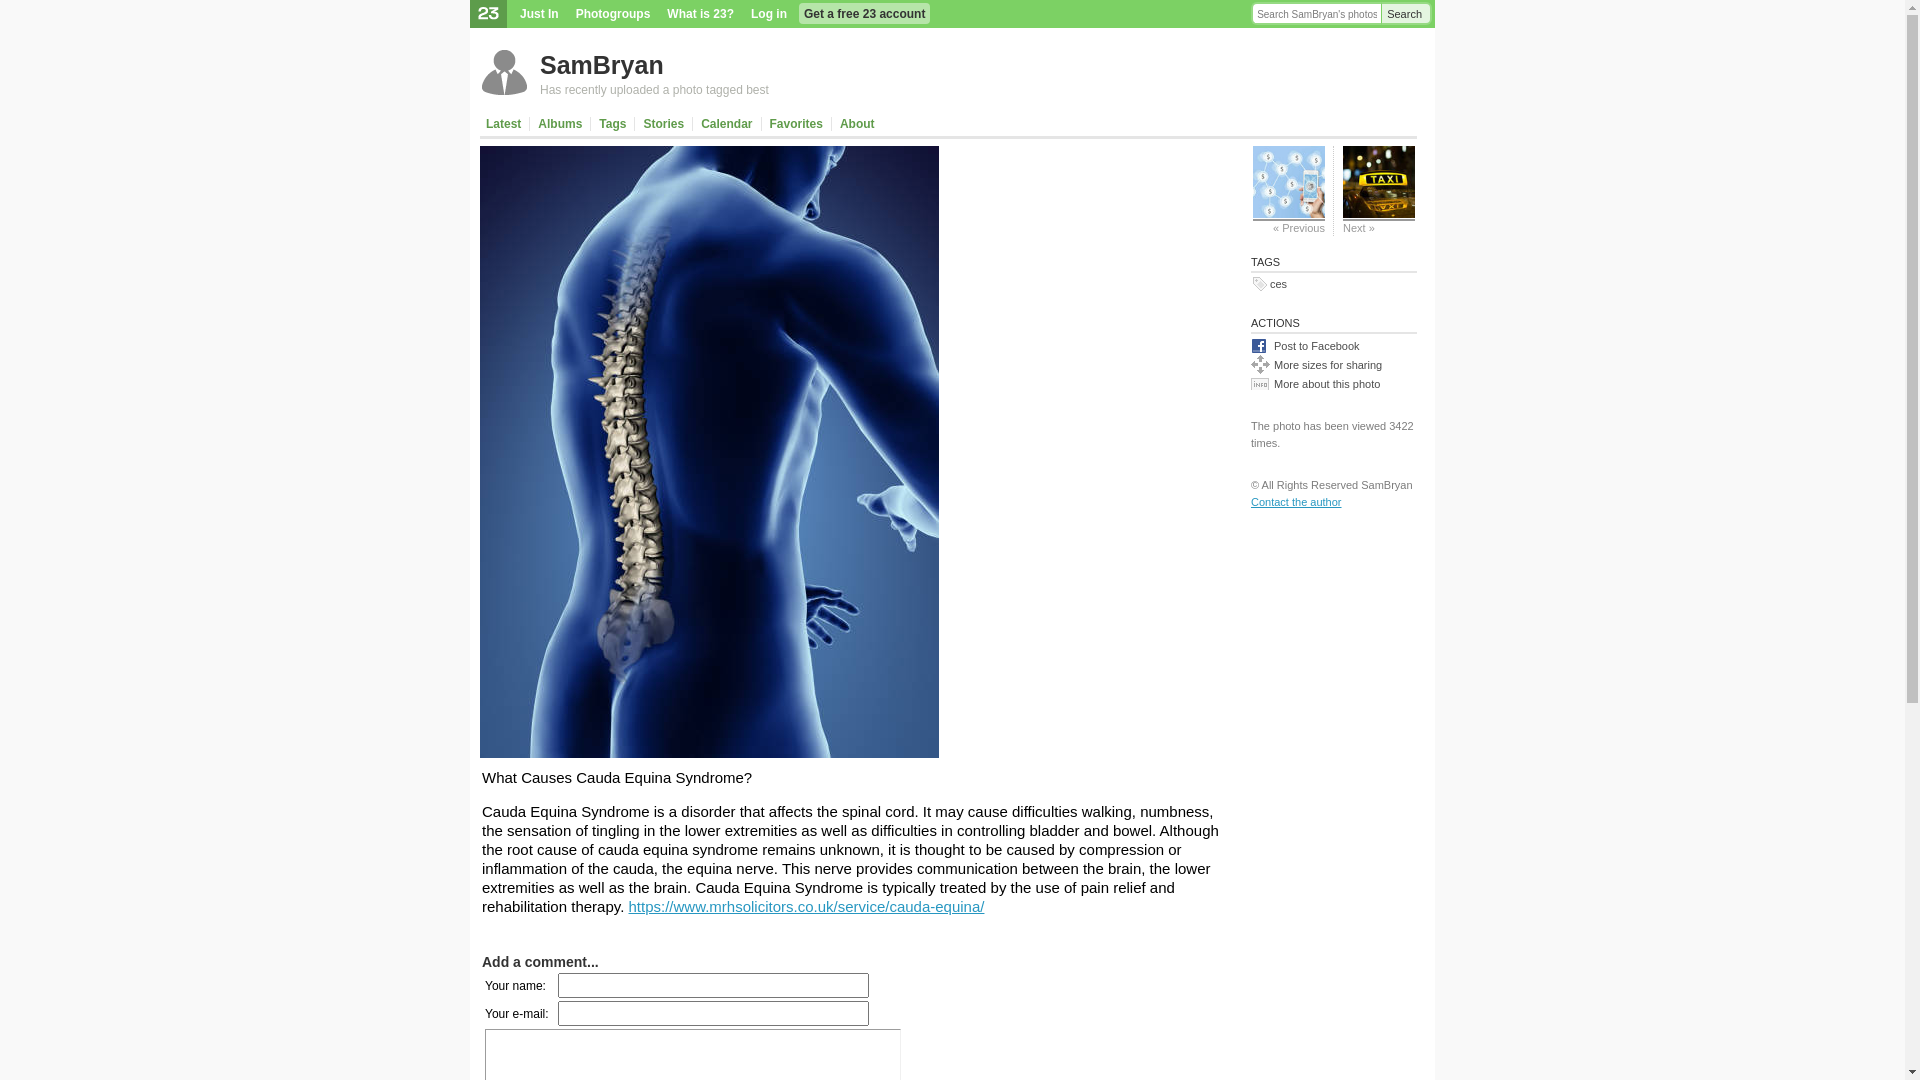  What do you see at coordinates (1296, 502) in the screenshot?
I see `Contact the author` at bounding box center [1296, 502].